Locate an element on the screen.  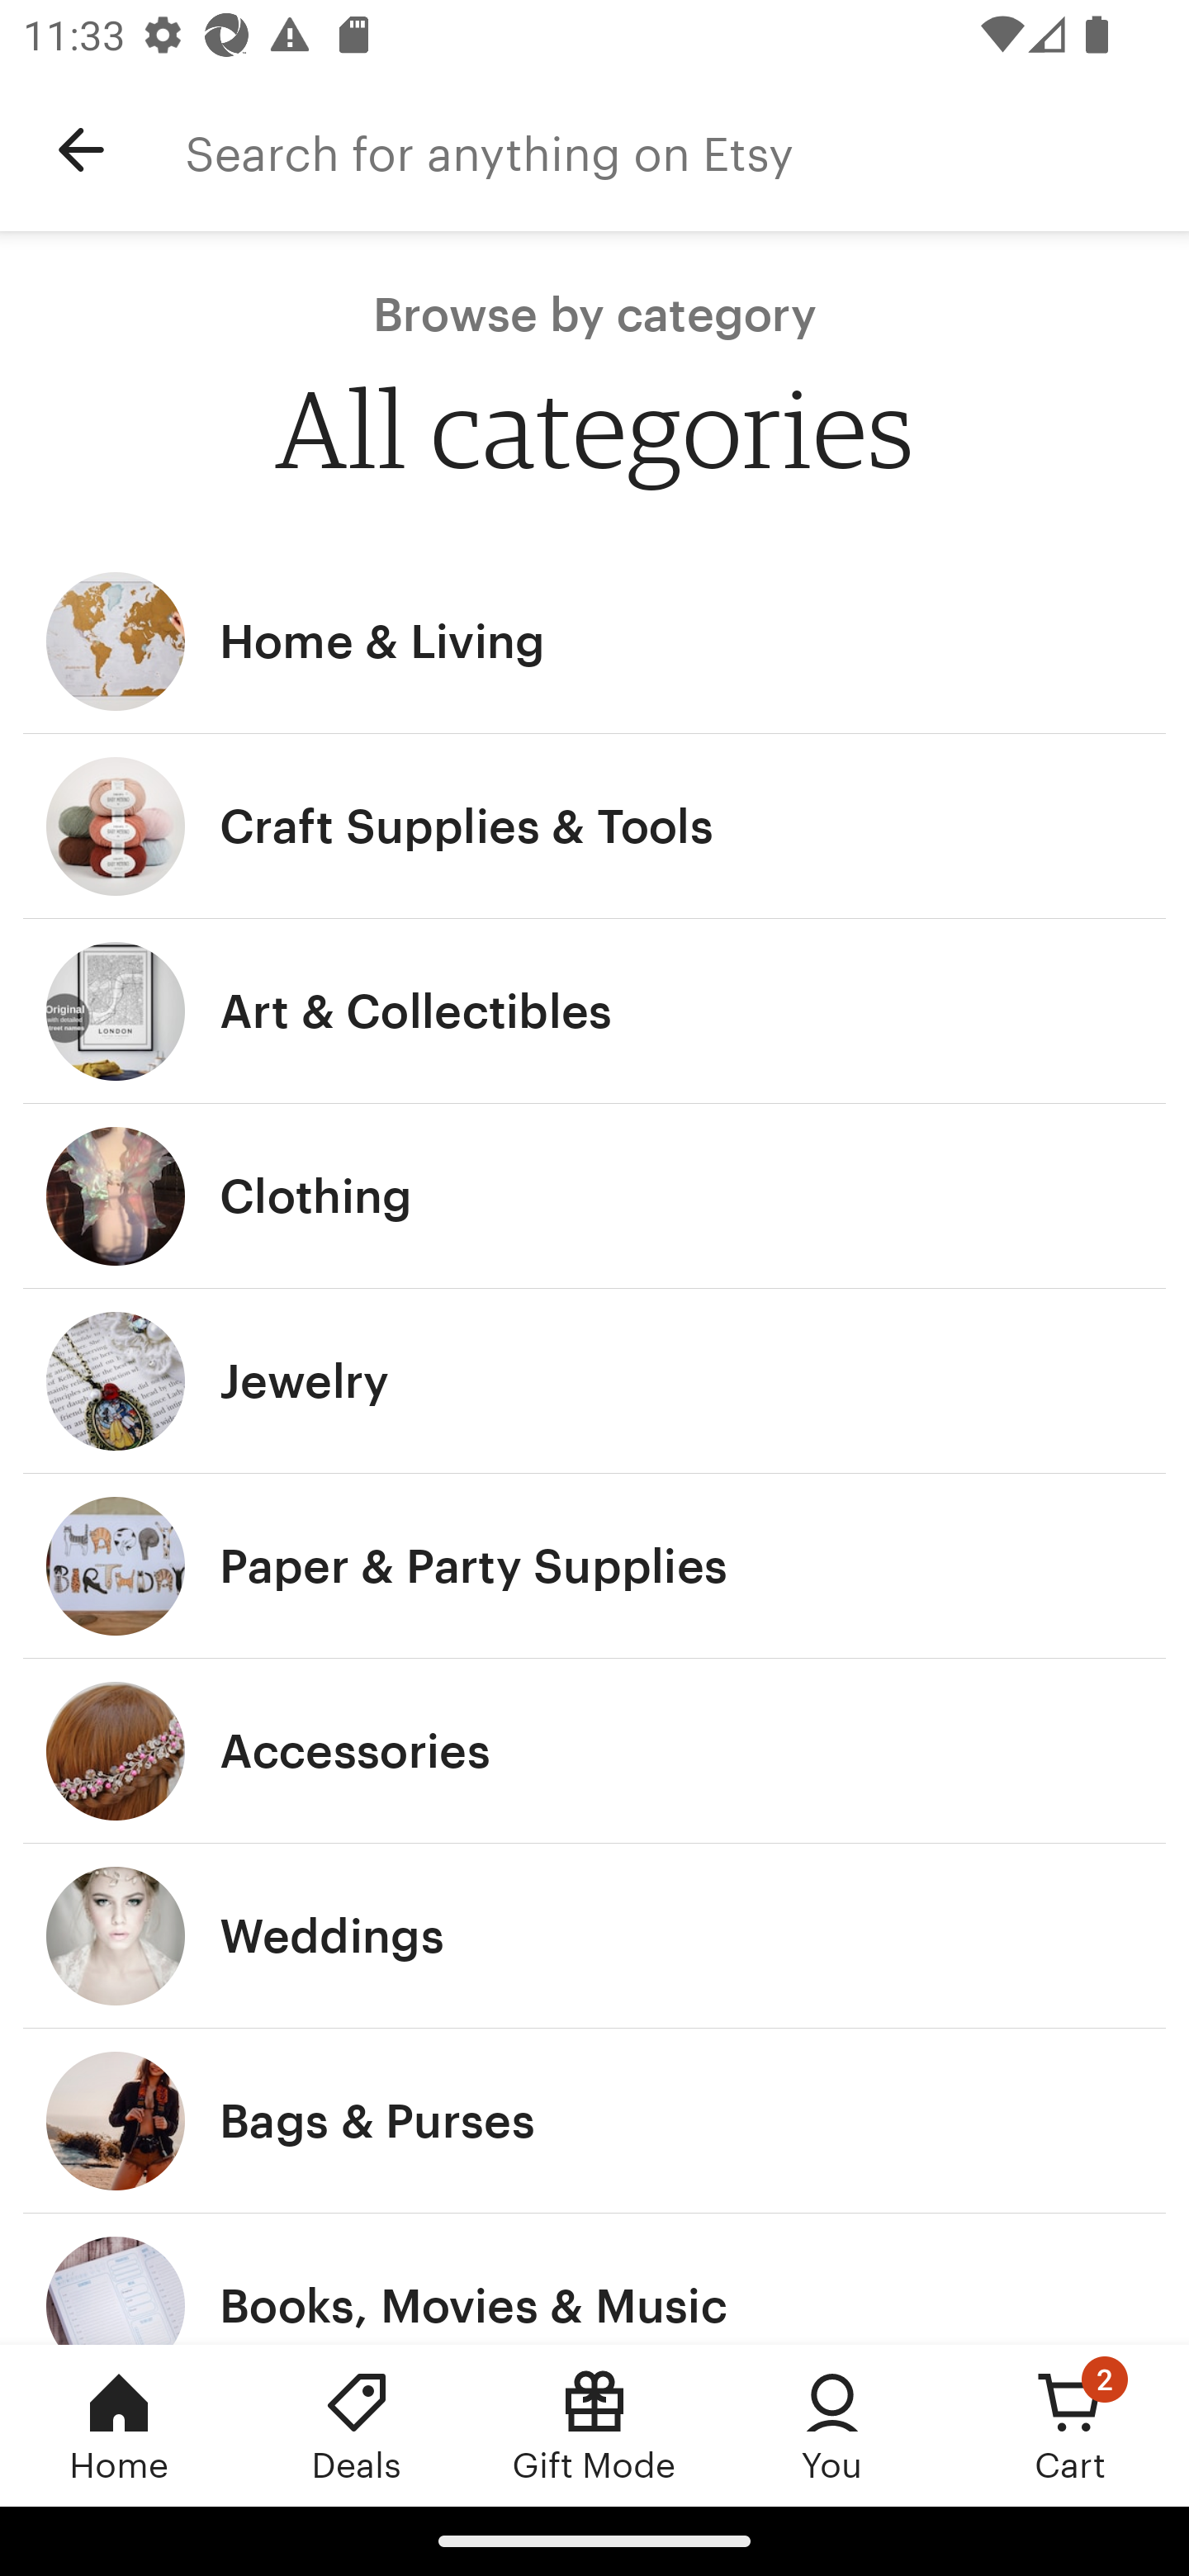
Craft Supplies & Tools is located at coordinates (594, 826).